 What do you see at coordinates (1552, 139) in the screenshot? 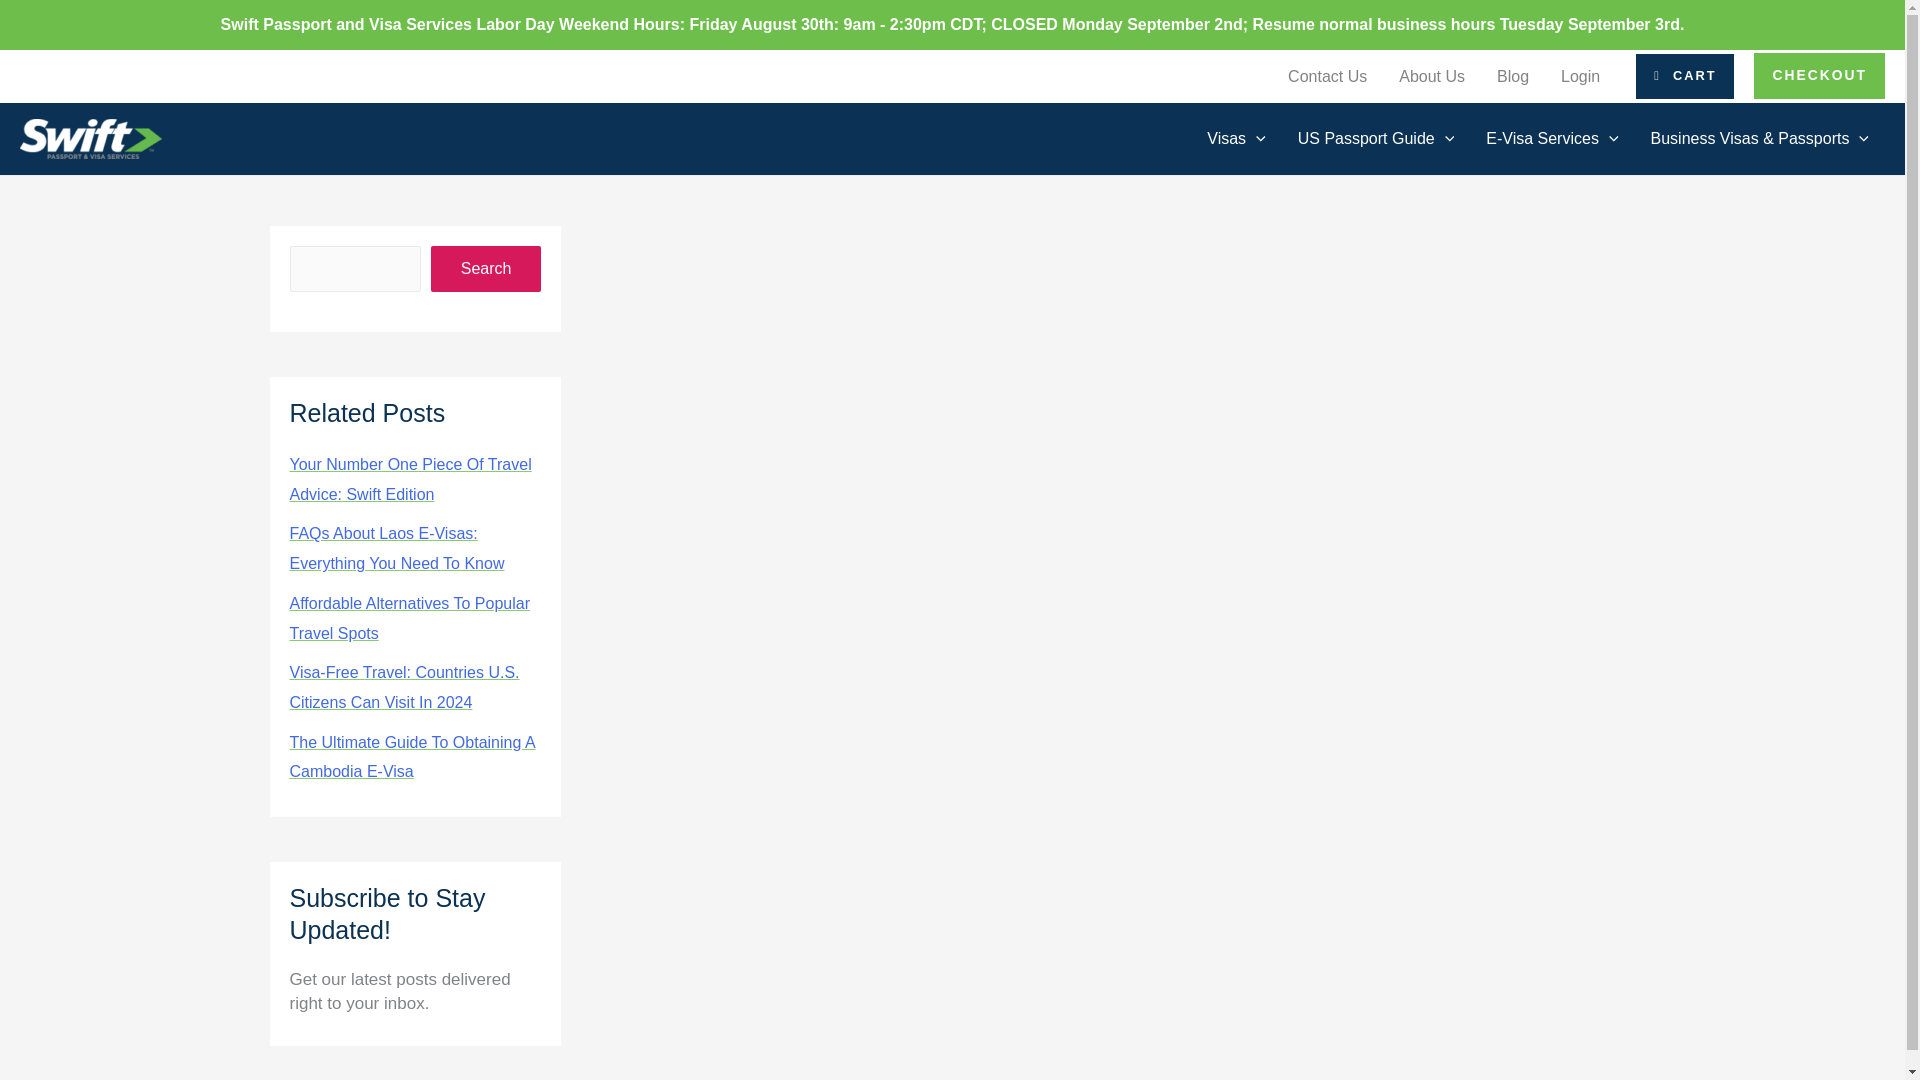
I see `E-Visa Services` at bounding box center [1552, 139].